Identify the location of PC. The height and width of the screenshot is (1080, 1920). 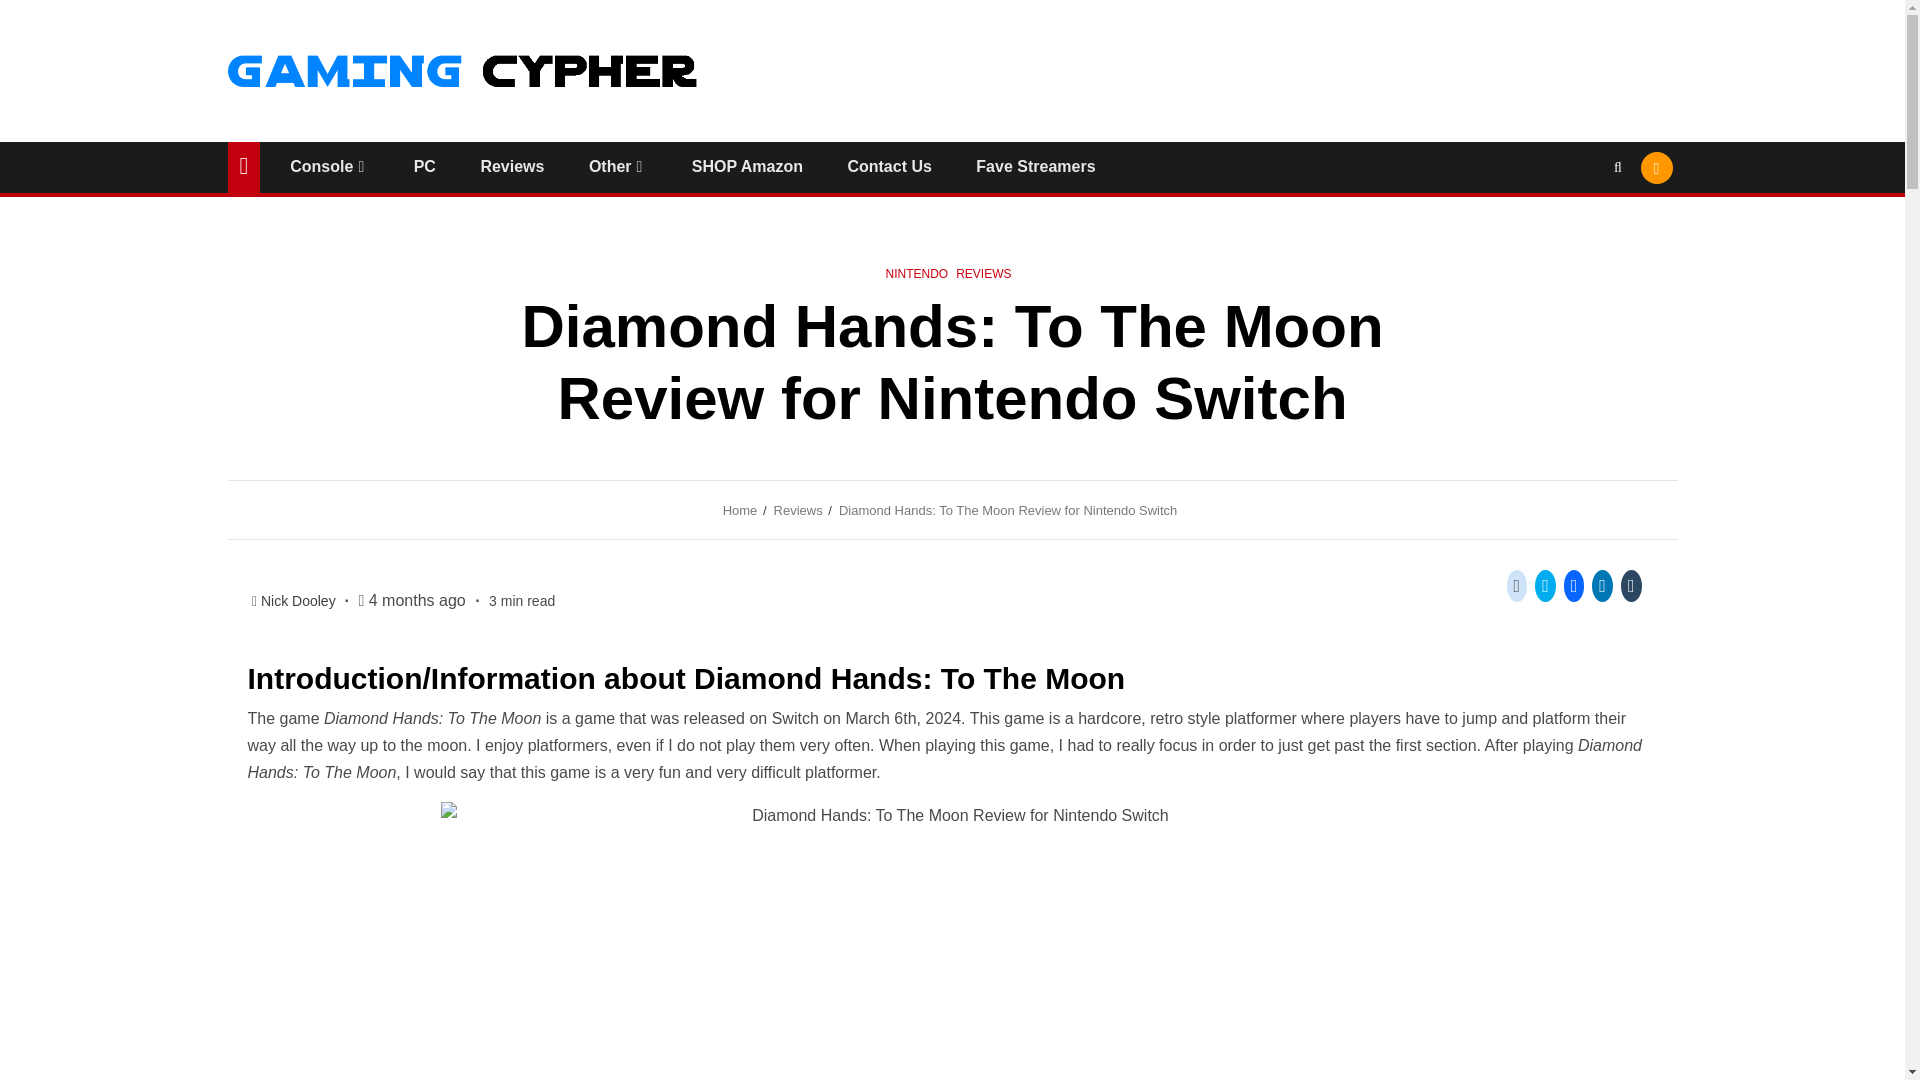
(424, 166).